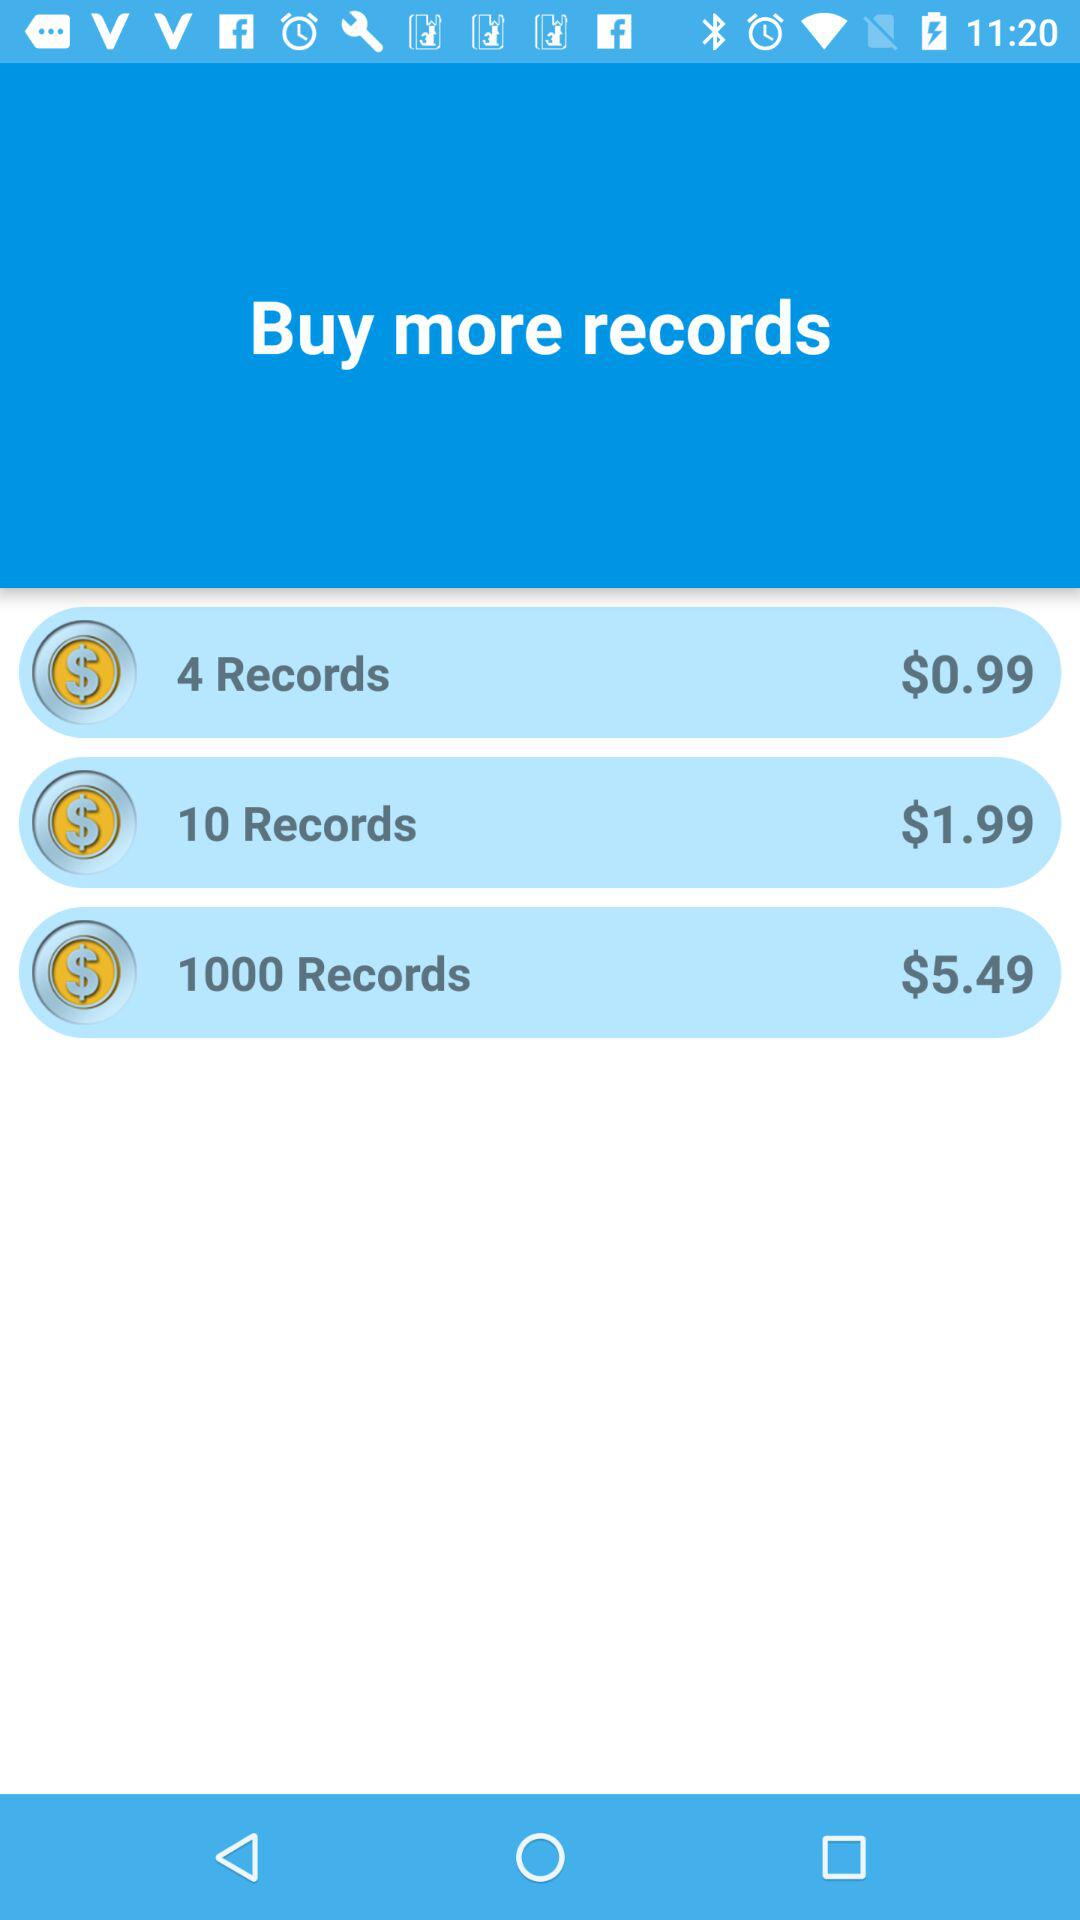 This screenshot has width=1080, height=1920. What do you see at coordinates (512, 672) in the screenshot?
I see `turn on the icon next to $0.99 item` at bounding box center [512, 672].